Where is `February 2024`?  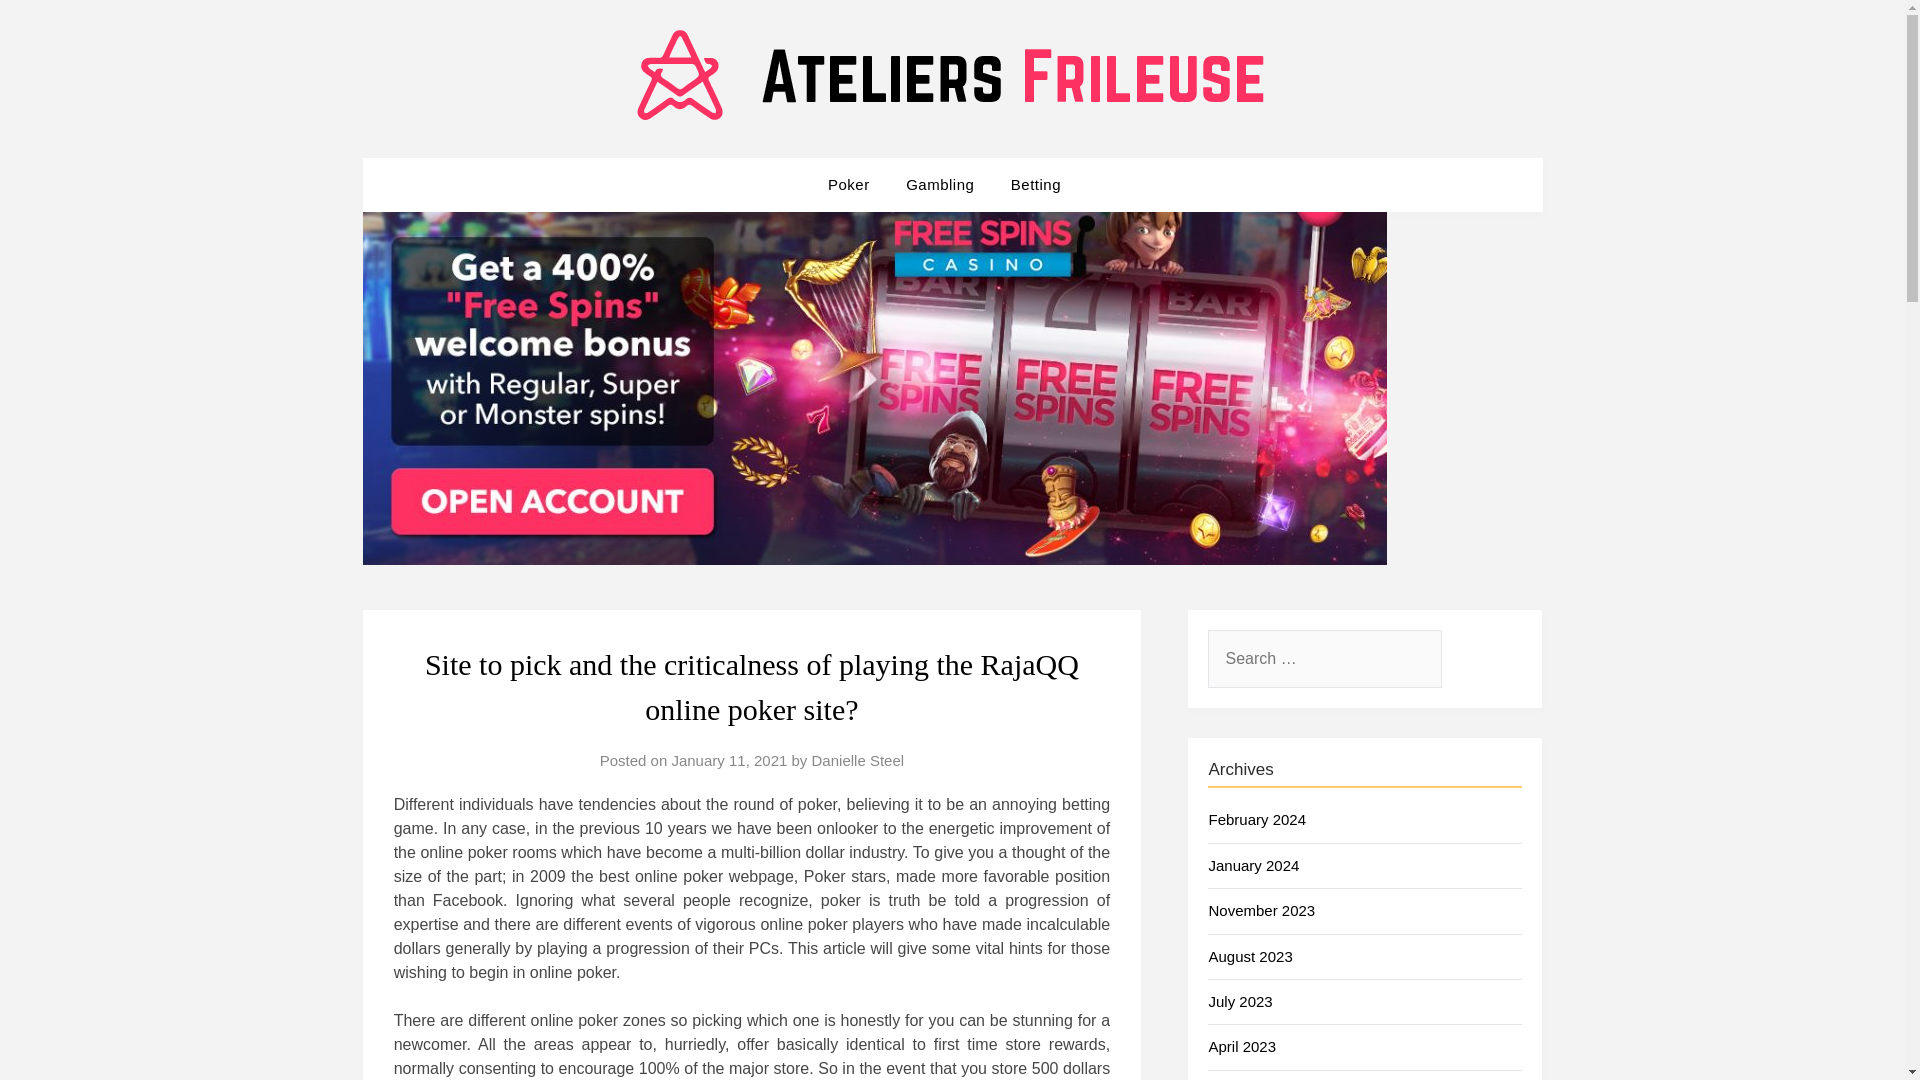 February 2024 is located at coordinates (1256, 820).